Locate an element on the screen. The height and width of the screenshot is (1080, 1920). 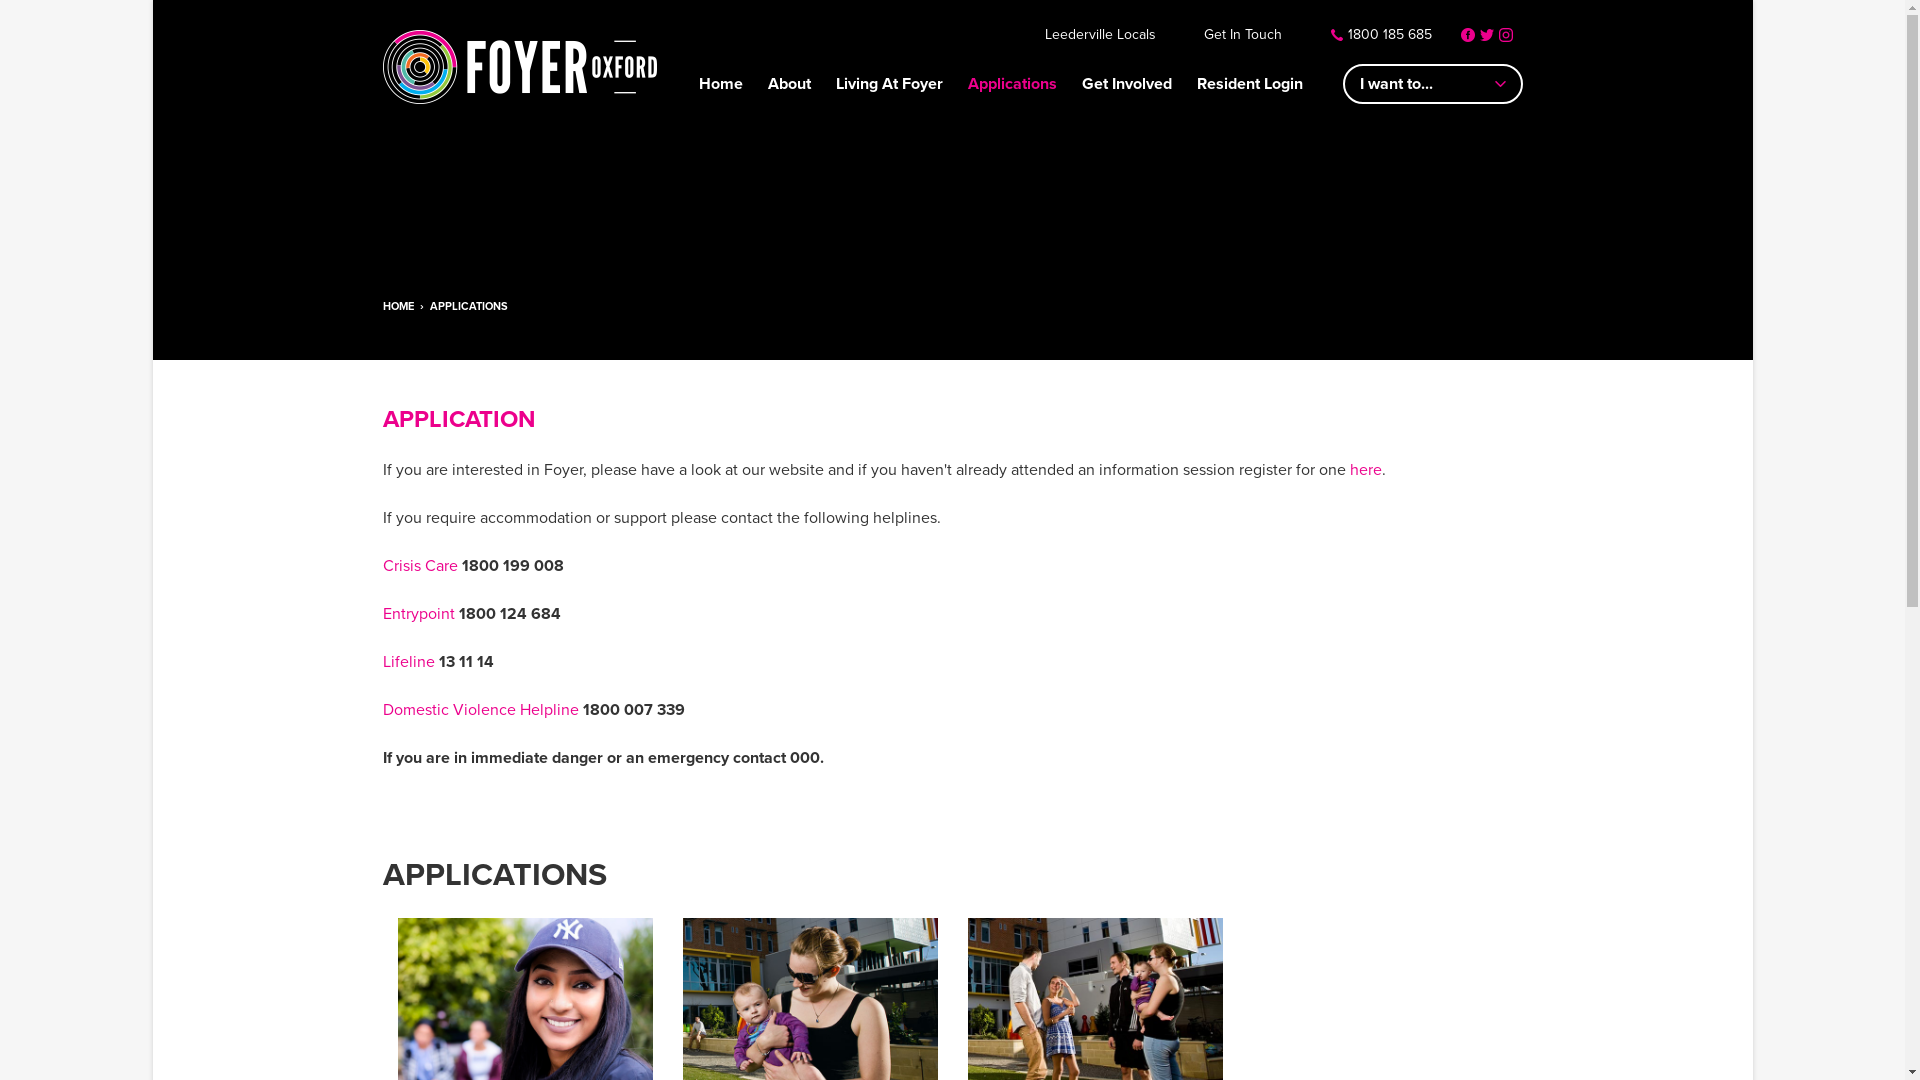
Get In Touch is located at coordinates (1243, 35).